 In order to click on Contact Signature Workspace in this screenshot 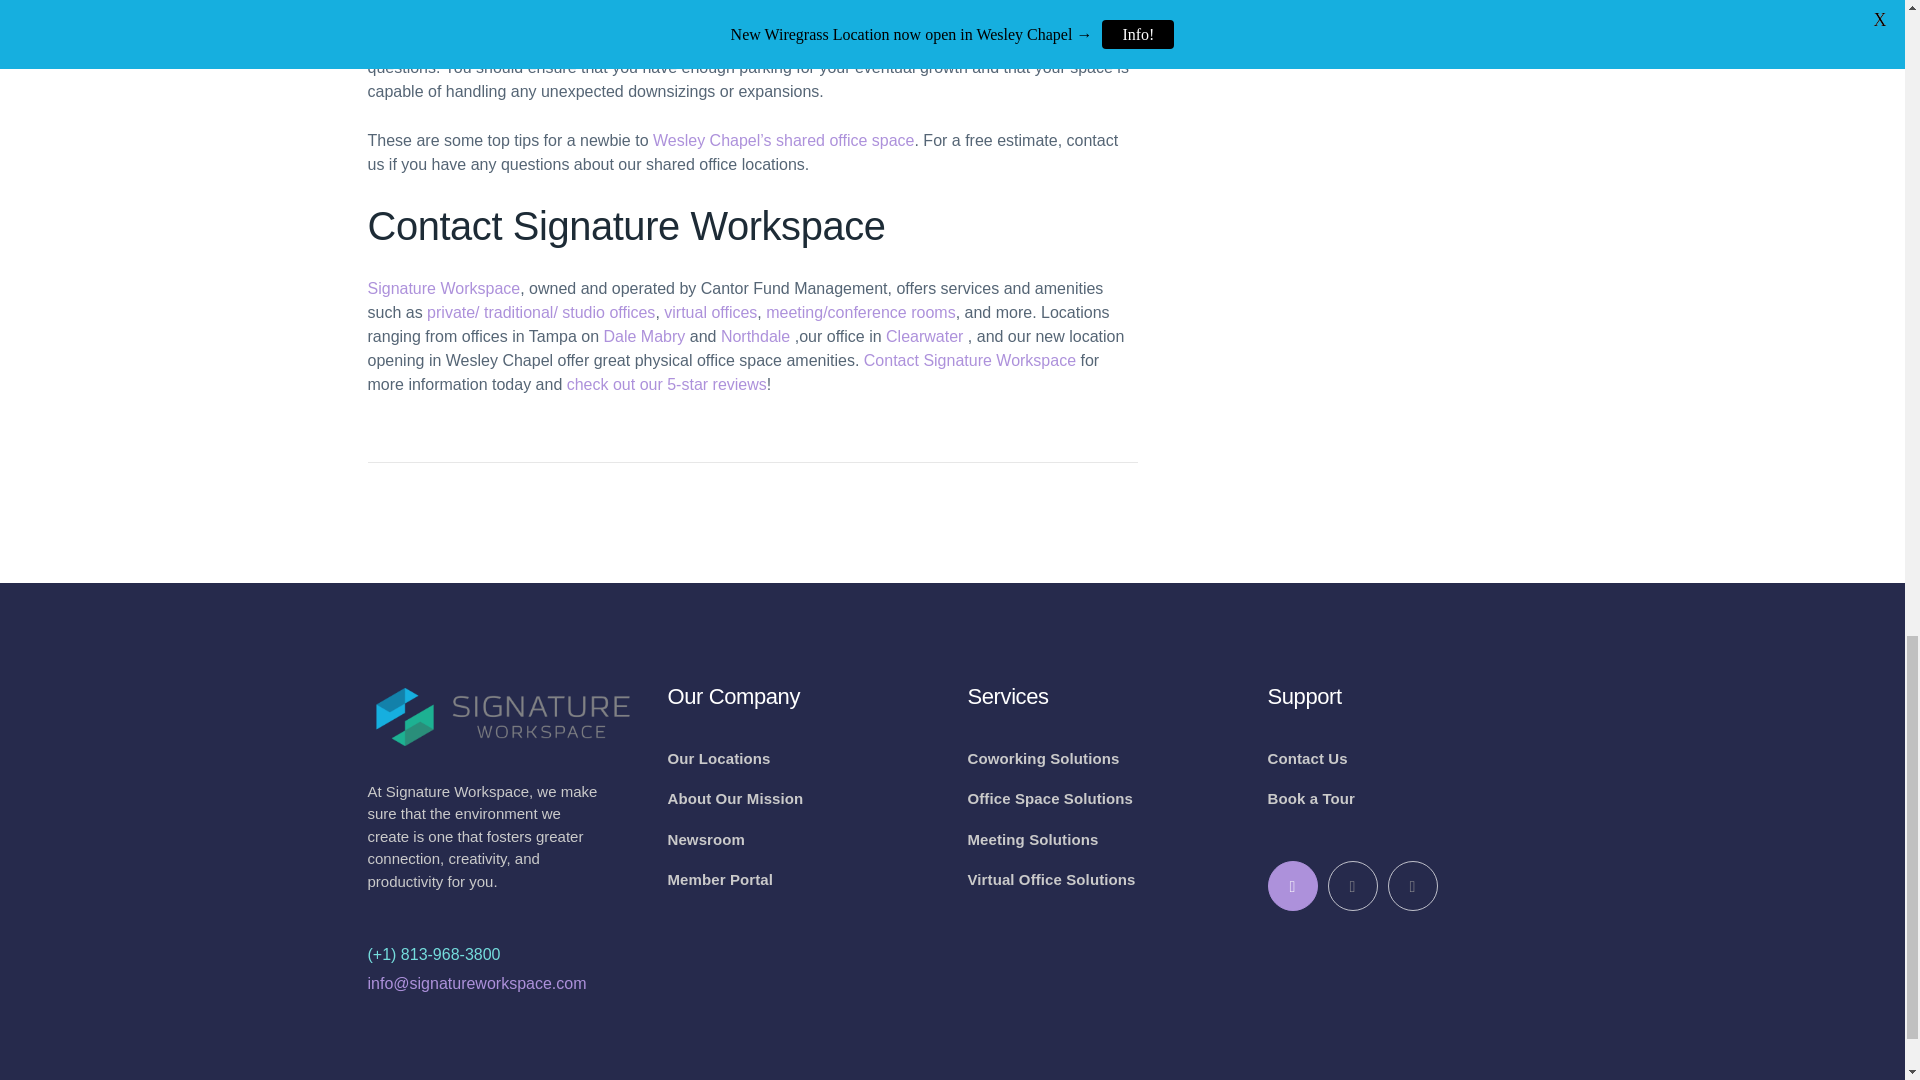, I will do `click(970, 360)`.